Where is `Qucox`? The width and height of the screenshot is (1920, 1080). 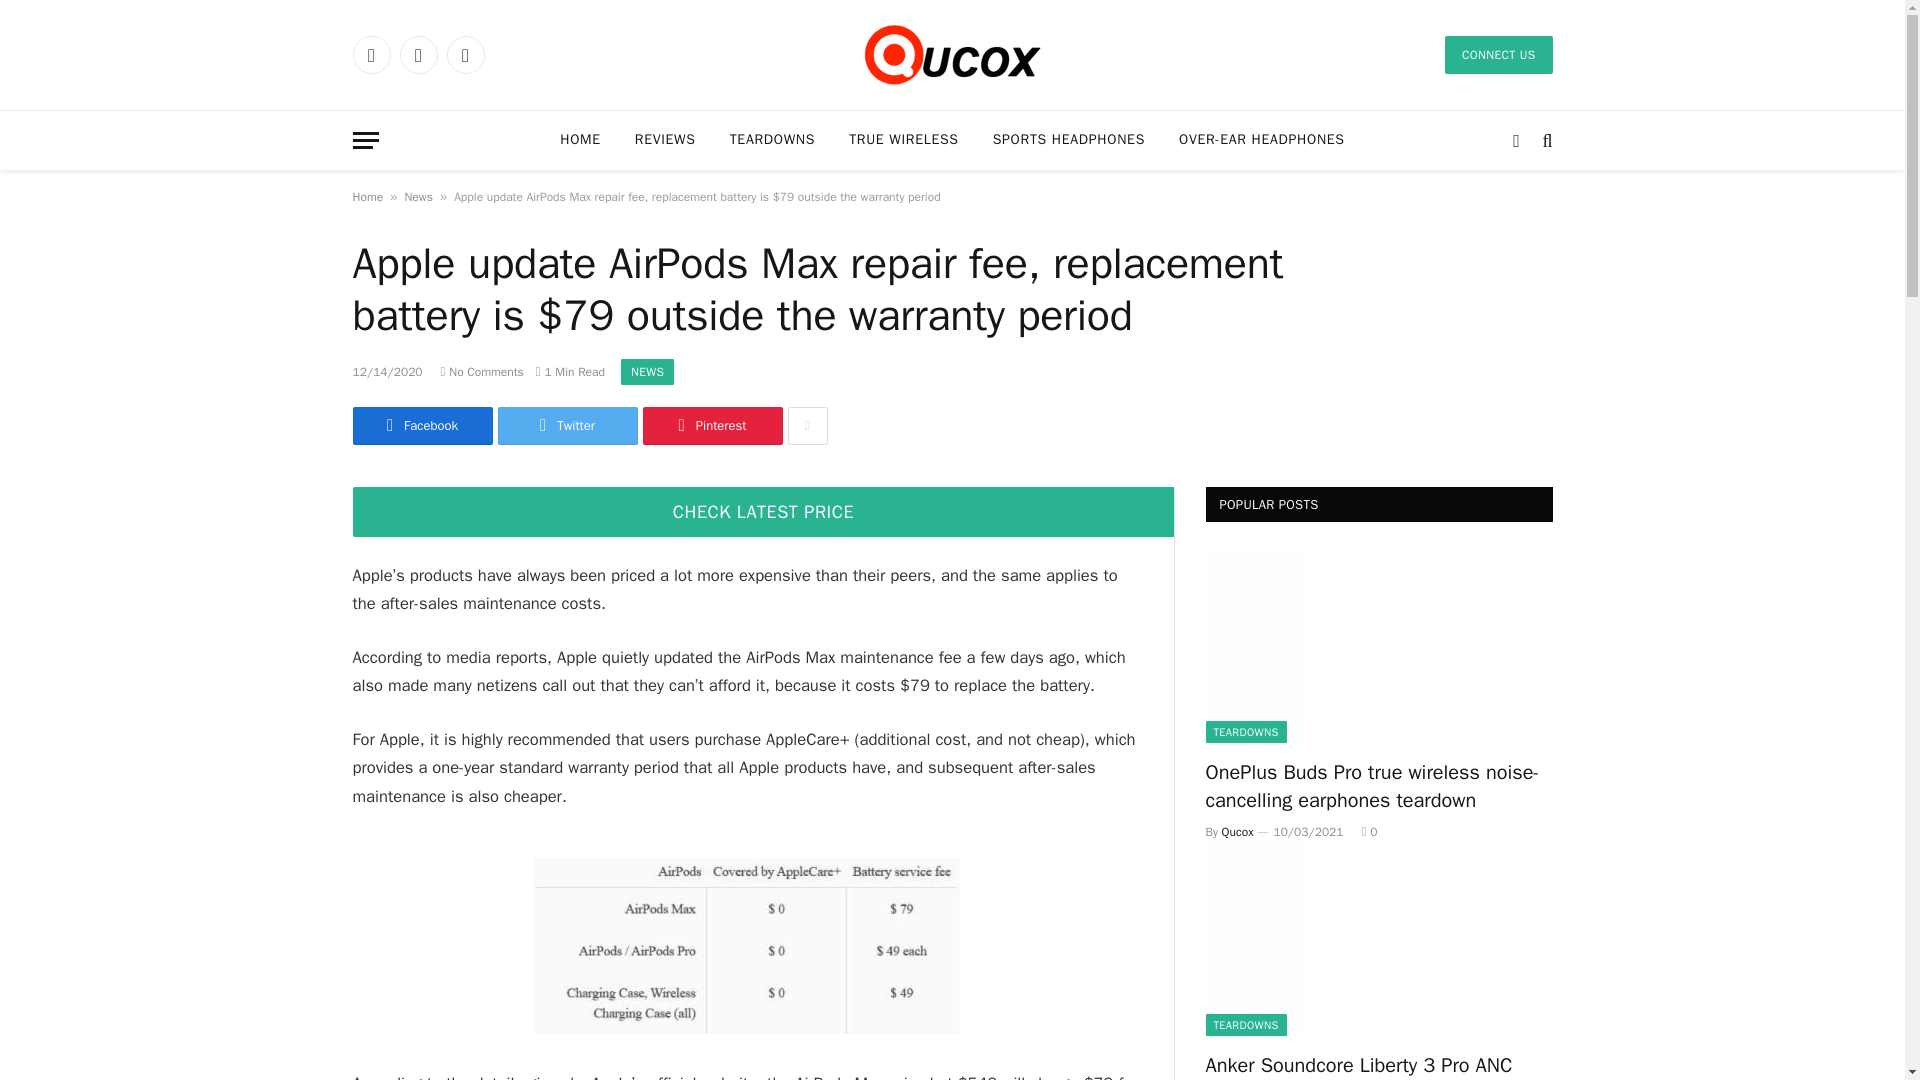 Qucox is located at coordinates (952, 55).